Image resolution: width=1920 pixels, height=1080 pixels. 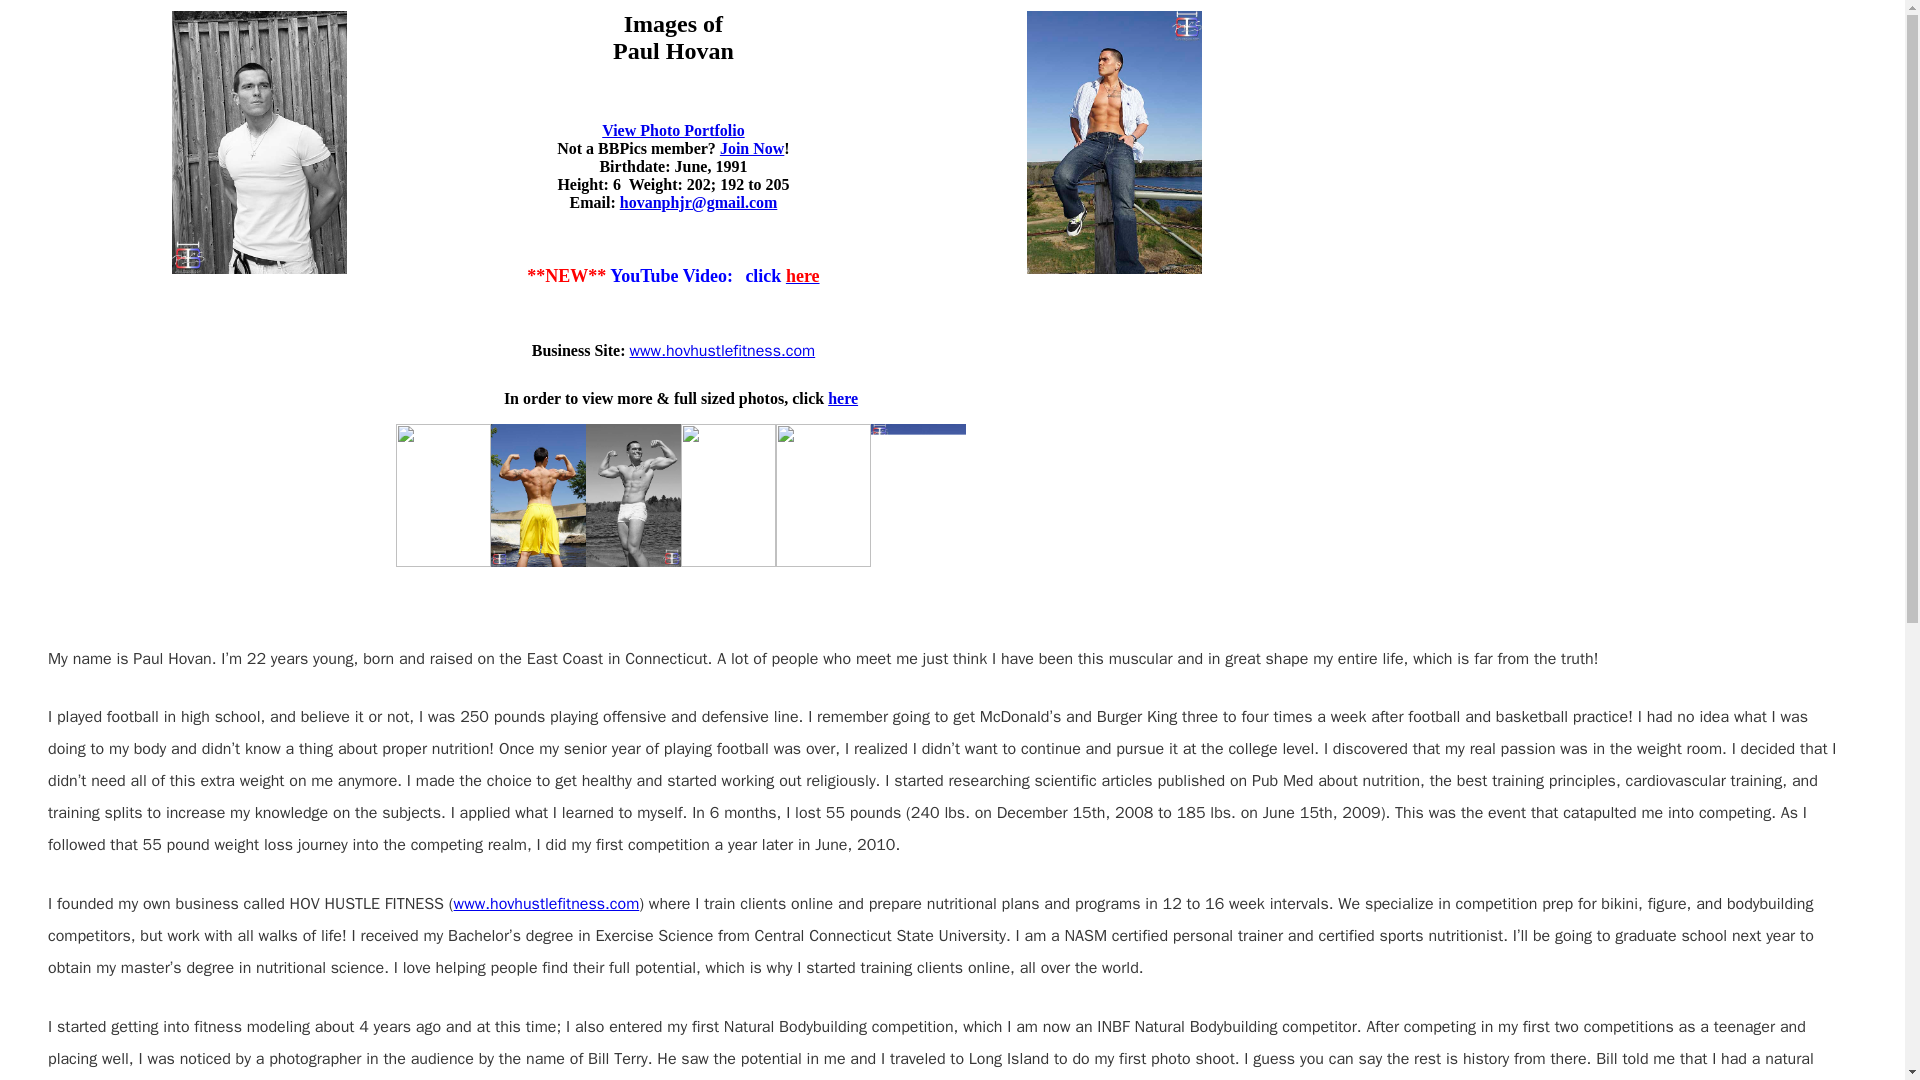 What do you see at coordinates (722, 350) in the screenshot?
I see `www.hovhustlefitness.com` at bounding box center [722, 350].